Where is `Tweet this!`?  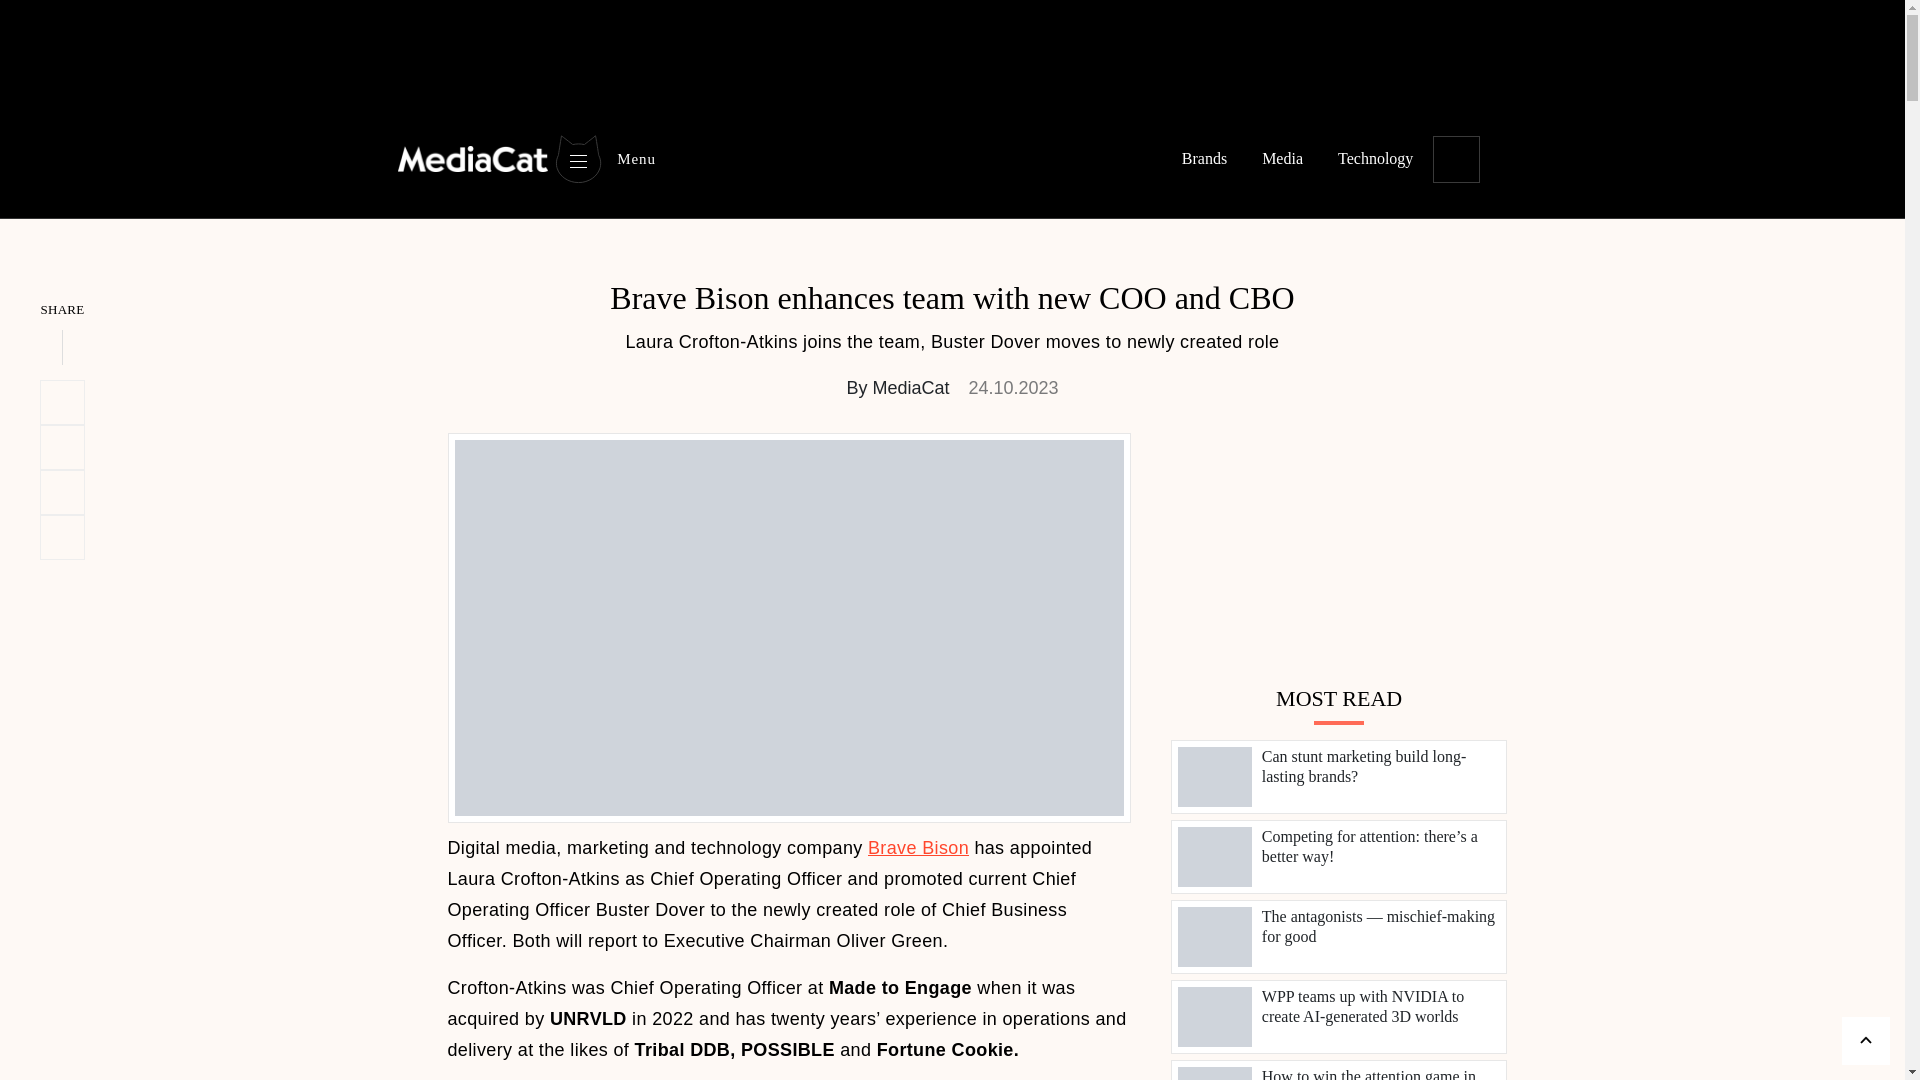
Tweet this! is located at coordinates (62, 402).